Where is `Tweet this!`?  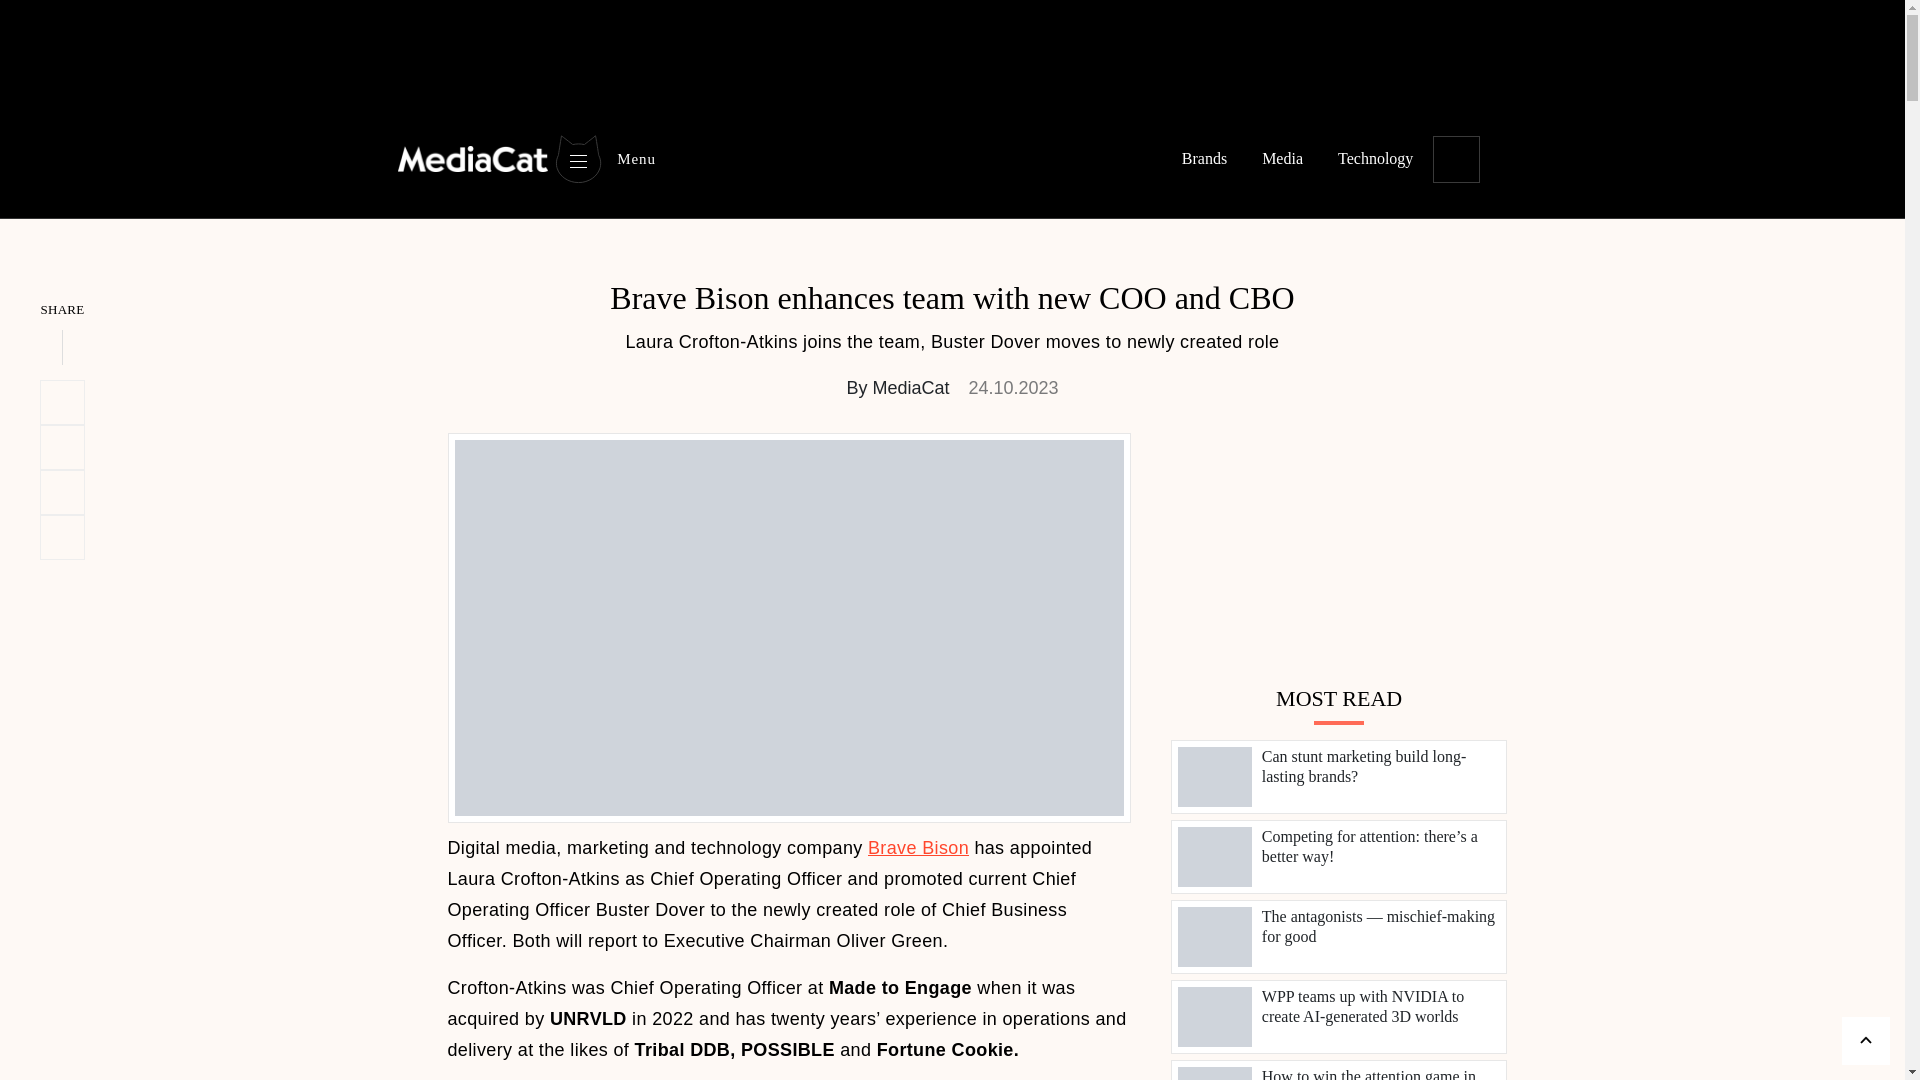
Tweet this! is located at coordinates (62, 402).